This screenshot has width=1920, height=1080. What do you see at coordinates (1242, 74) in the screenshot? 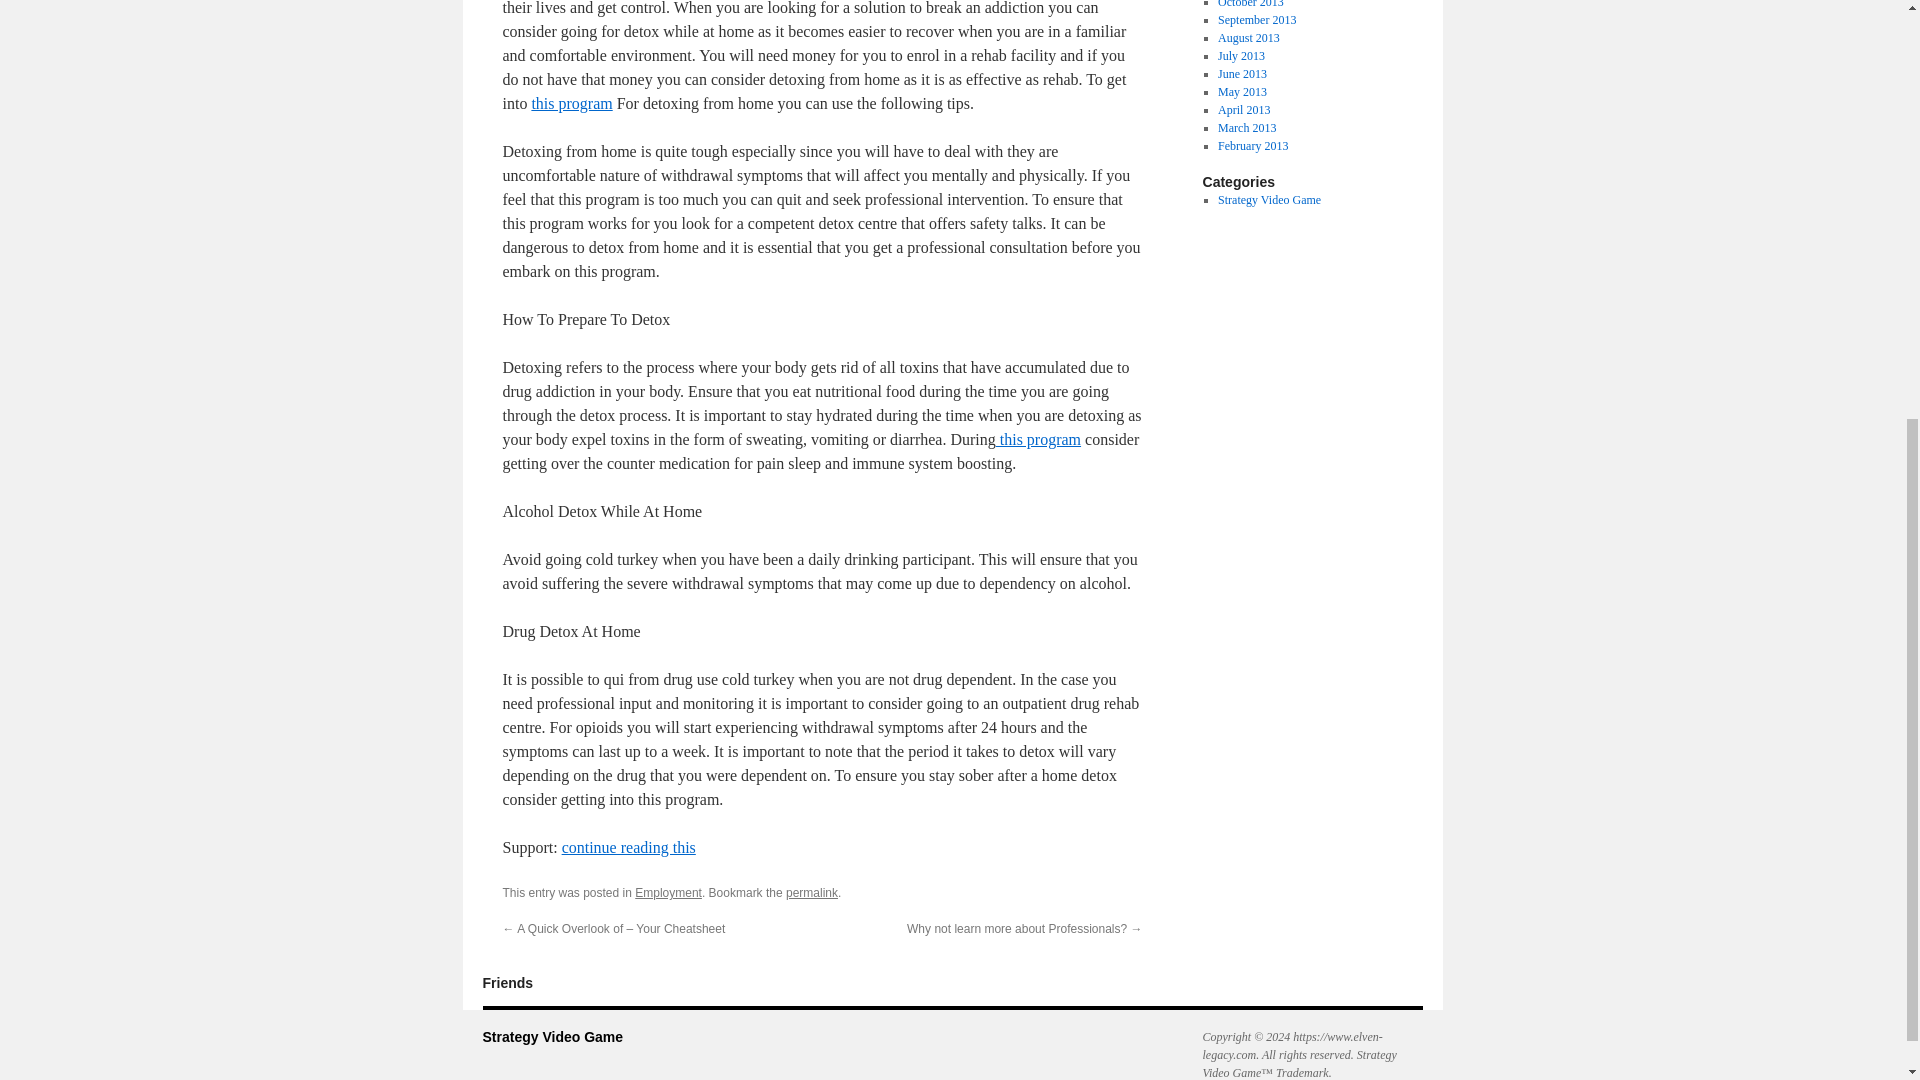
I see `June 2013` at bounding box center [1242, 74].